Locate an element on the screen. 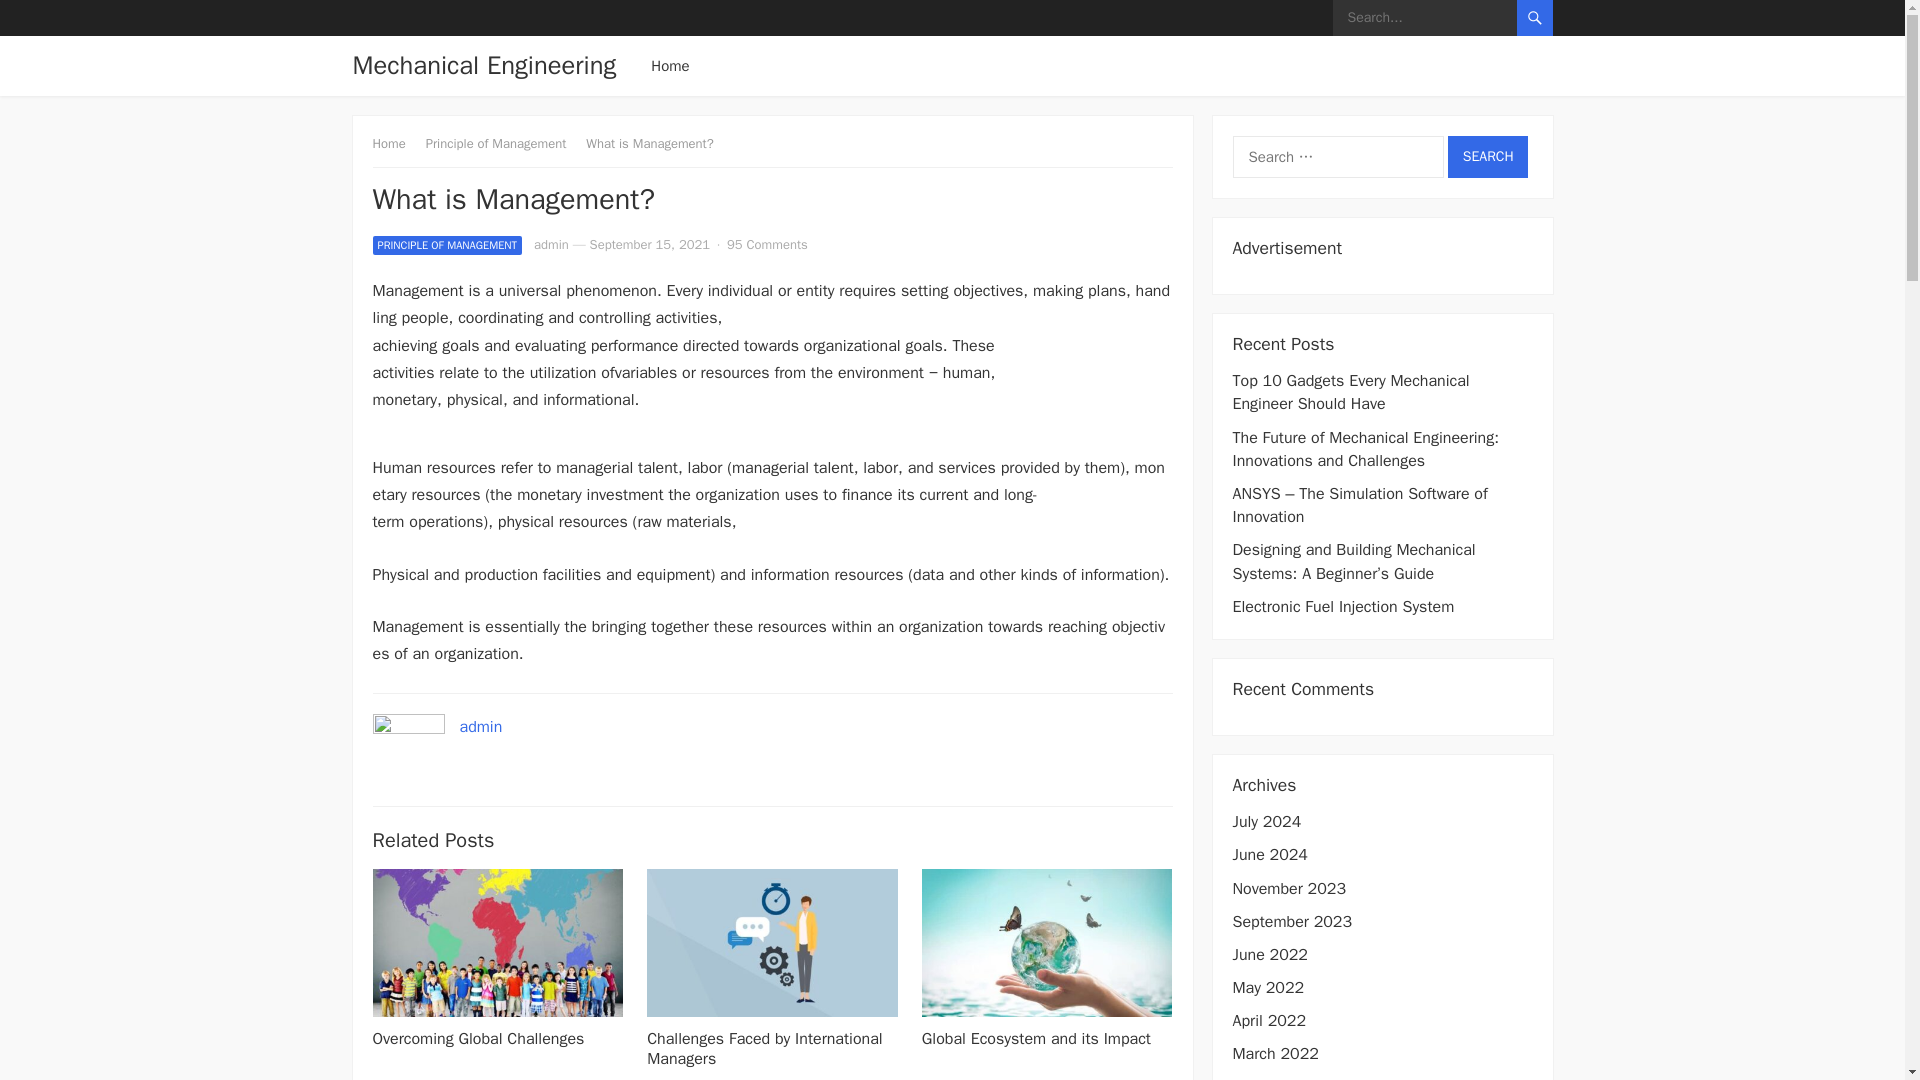  June 2022 is located at coordinates (1270, 955).